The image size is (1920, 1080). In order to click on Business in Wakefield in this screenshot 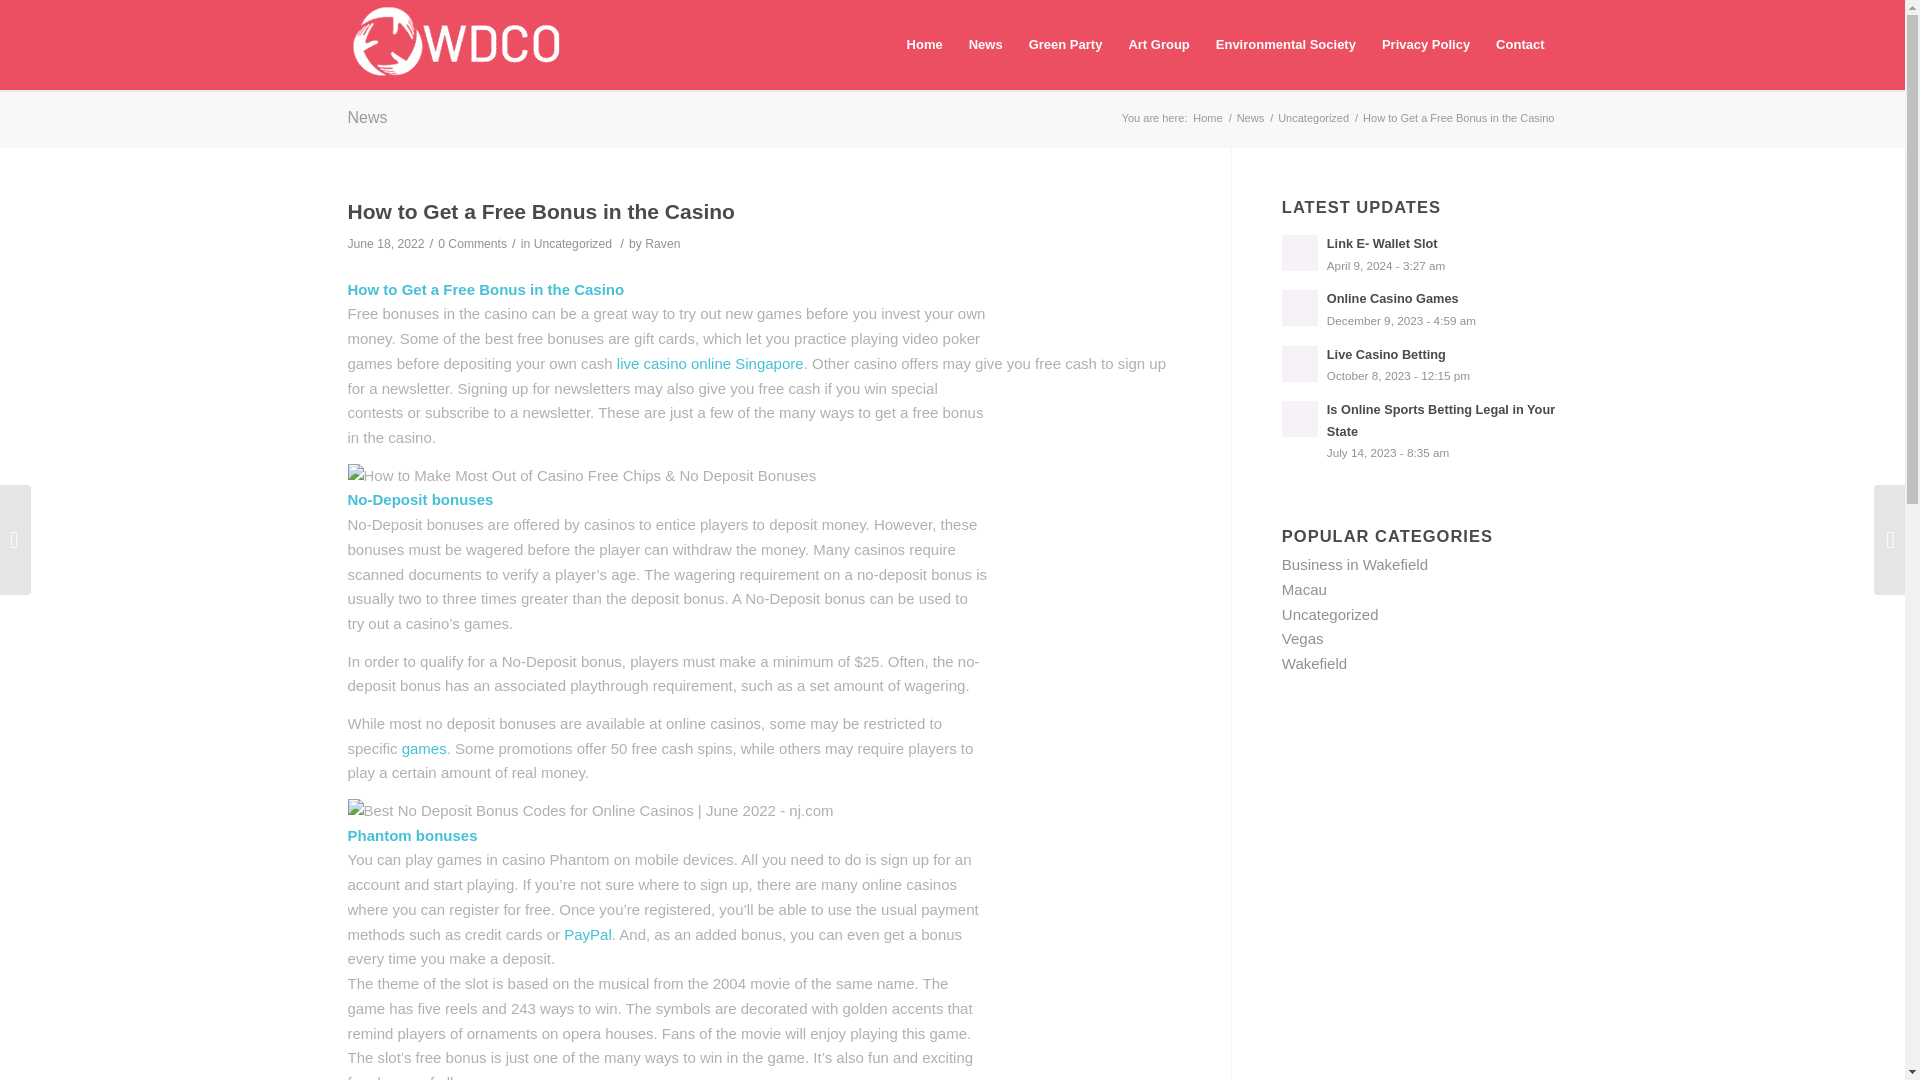, I will do `click(1250, 118)`.